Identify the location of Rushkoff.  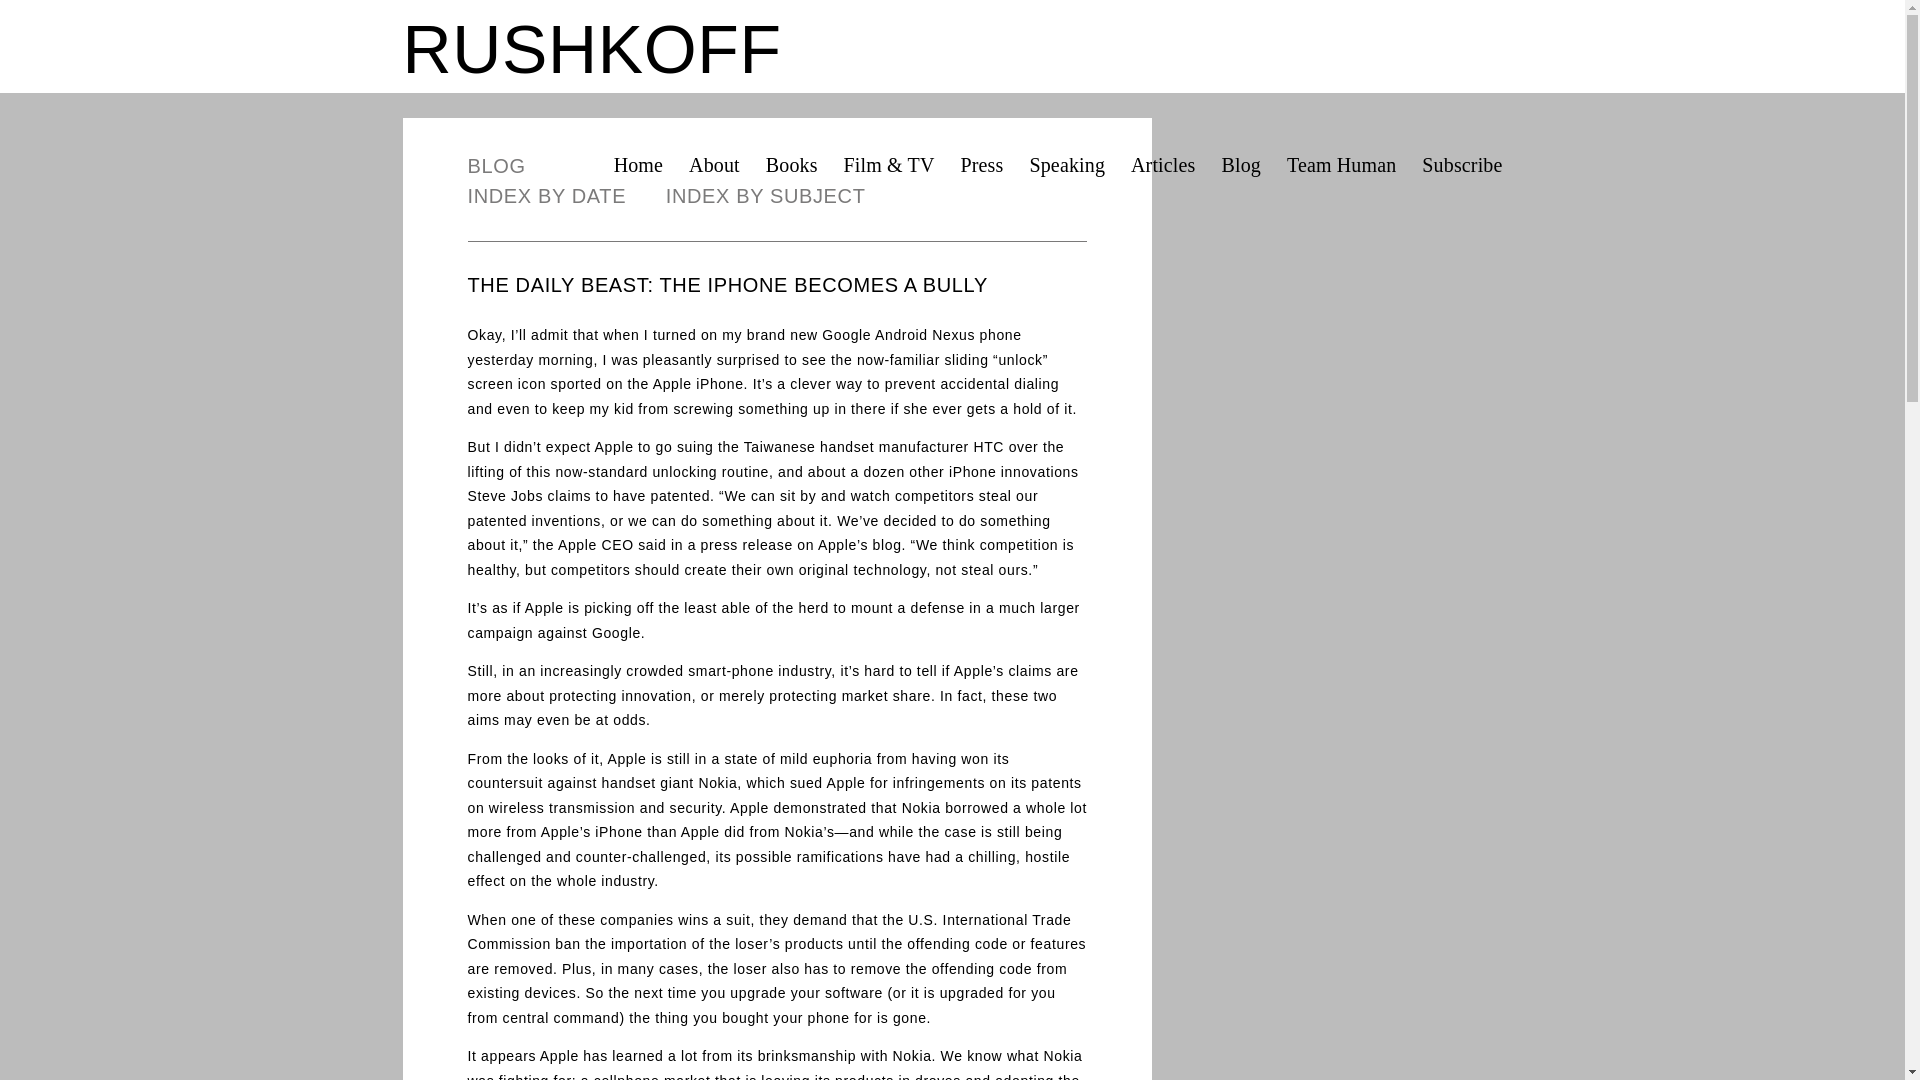
(591, 48).